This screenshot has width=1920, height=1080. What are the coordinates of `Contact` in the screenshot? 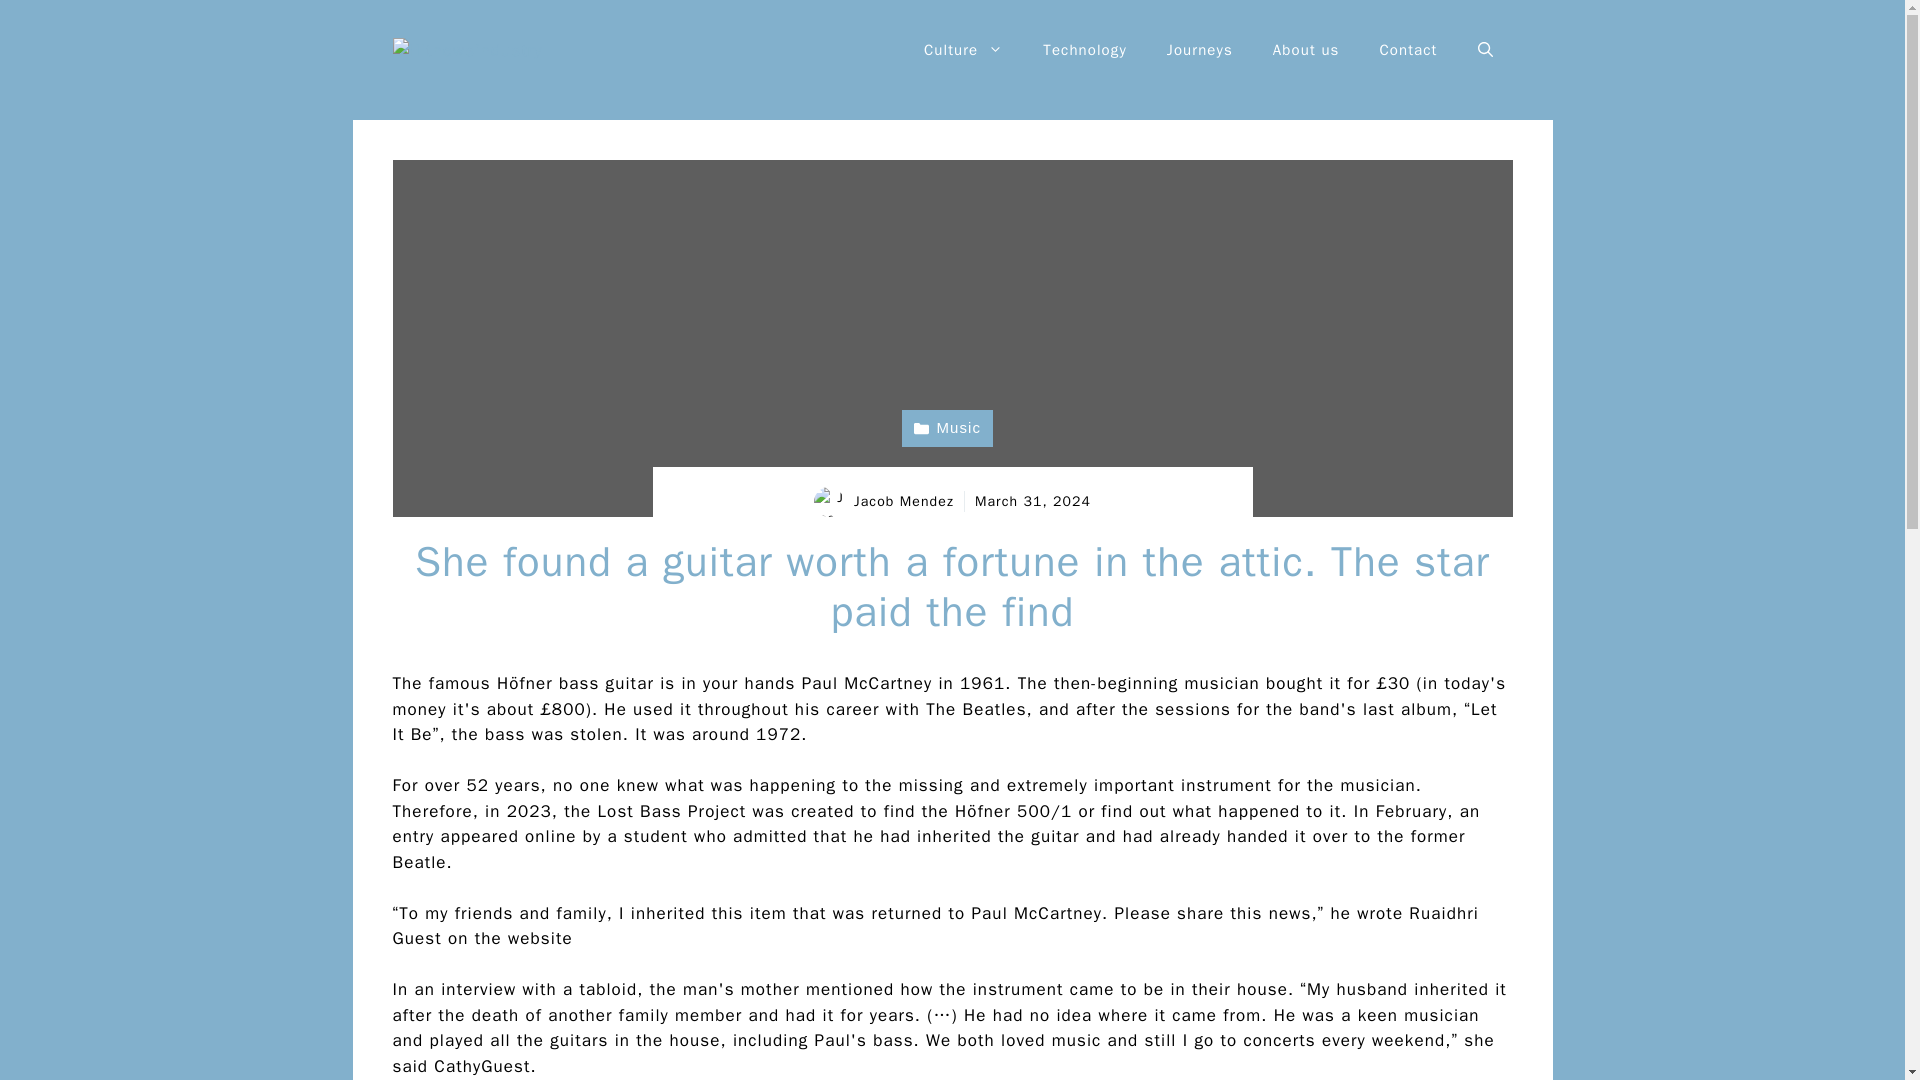 It's located at (1408, 50).